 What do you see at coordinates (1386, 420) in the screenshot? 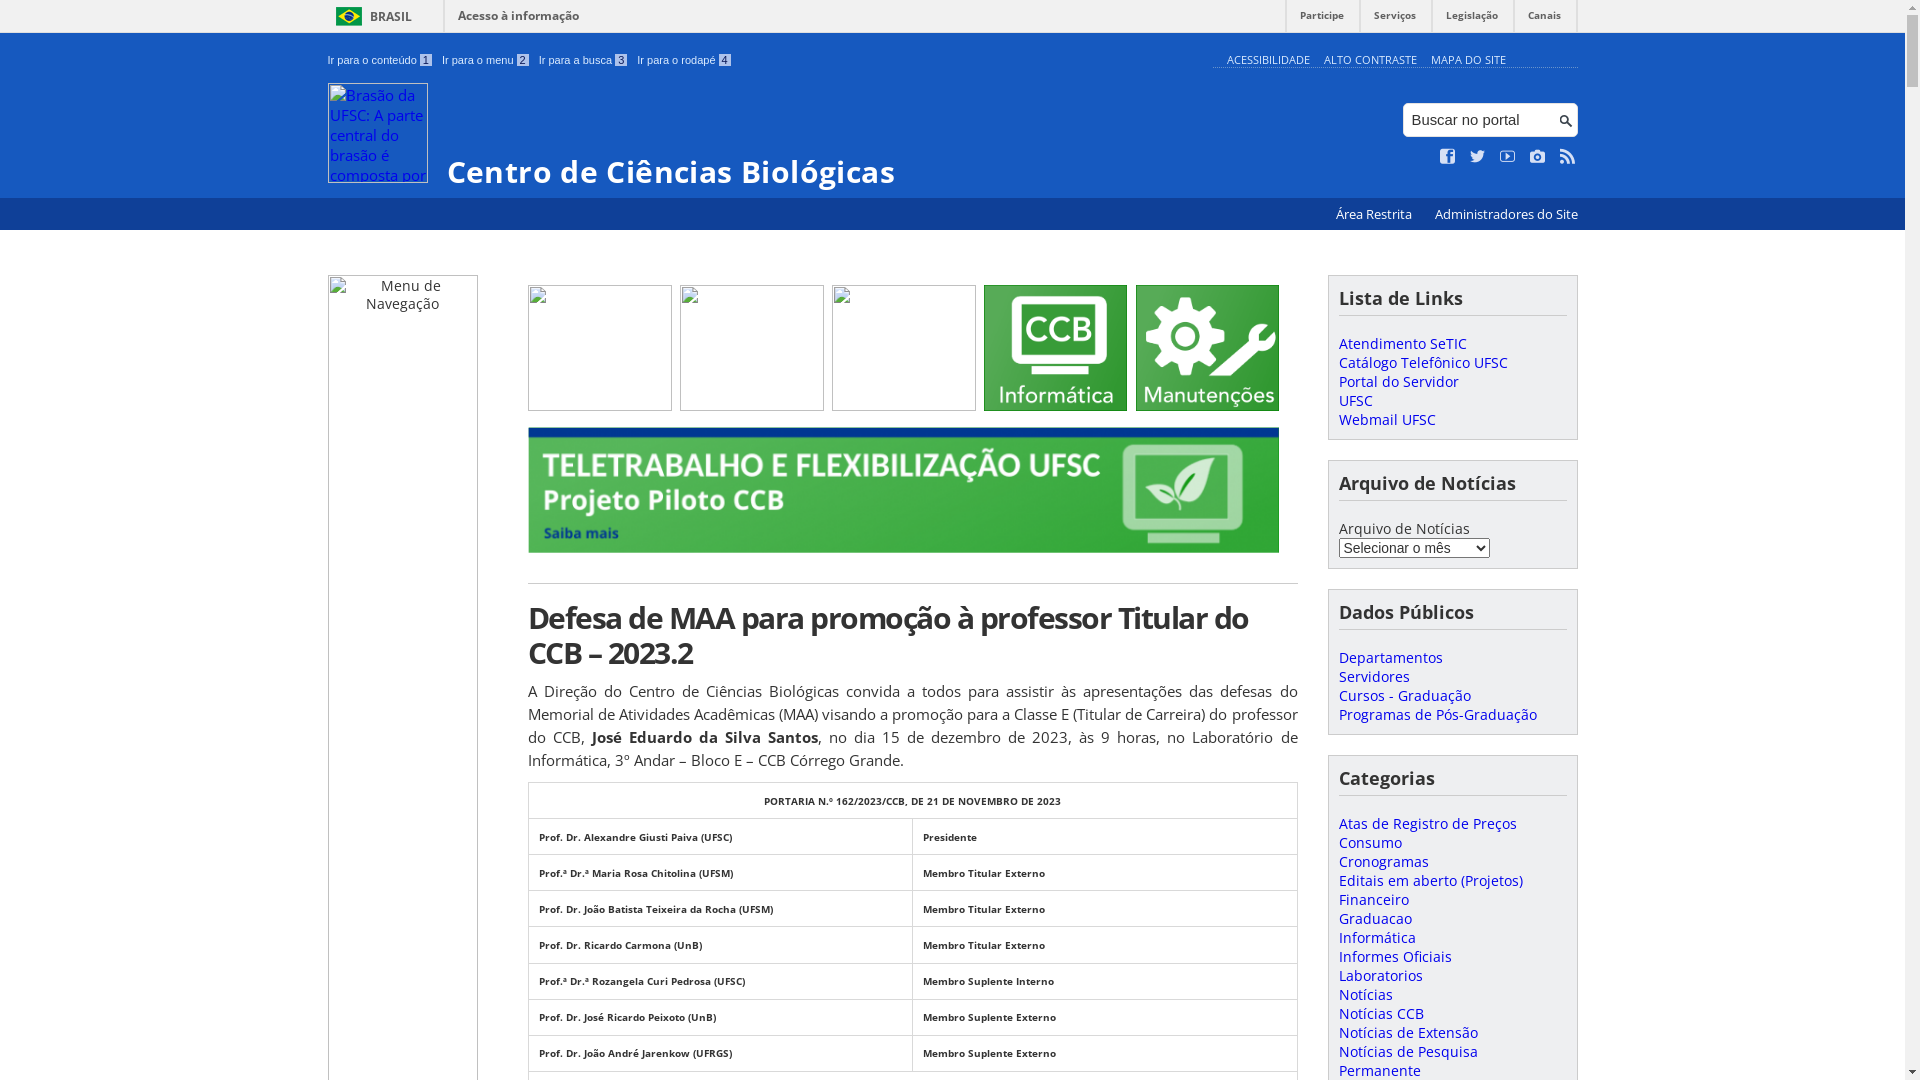
I see `Webmail UFSC` at bounding box center [1386, 420].